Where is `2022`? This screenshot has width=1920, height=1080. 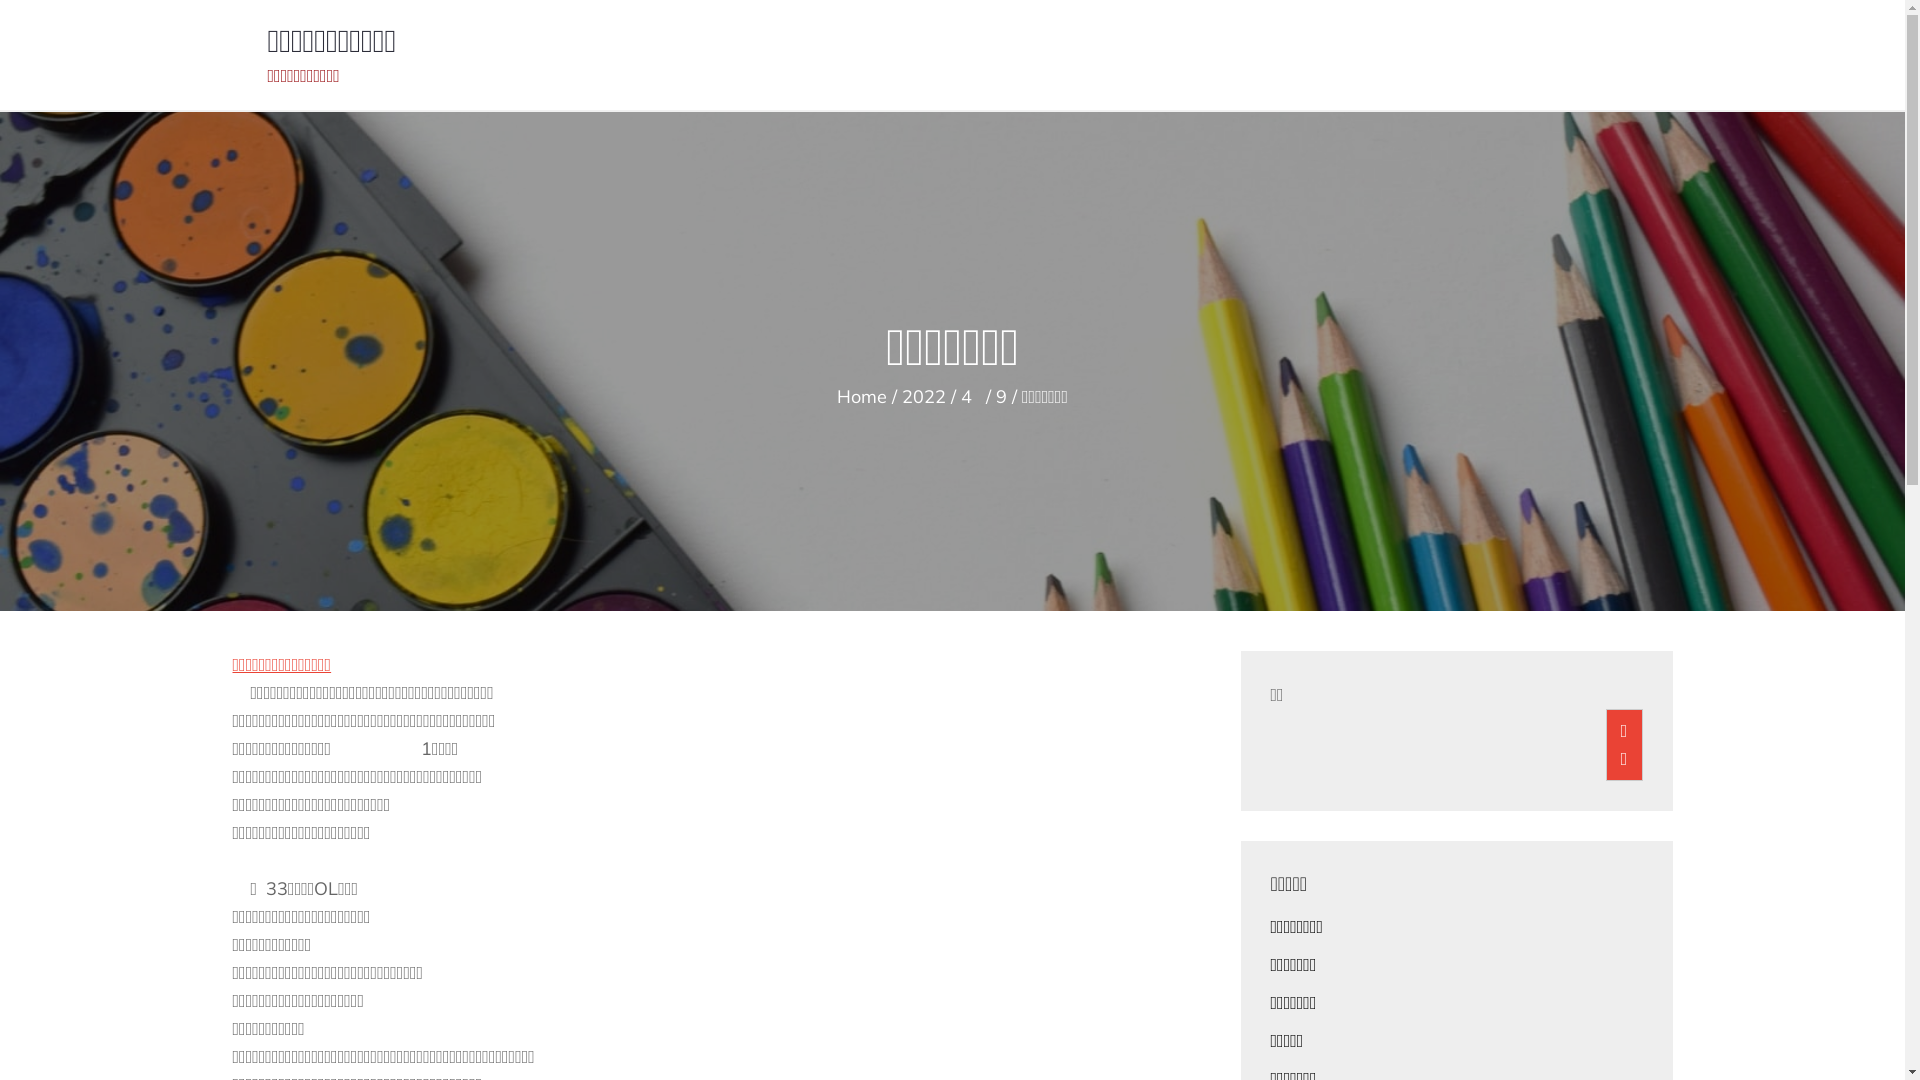
2022 is located at coordinates (924, 396).